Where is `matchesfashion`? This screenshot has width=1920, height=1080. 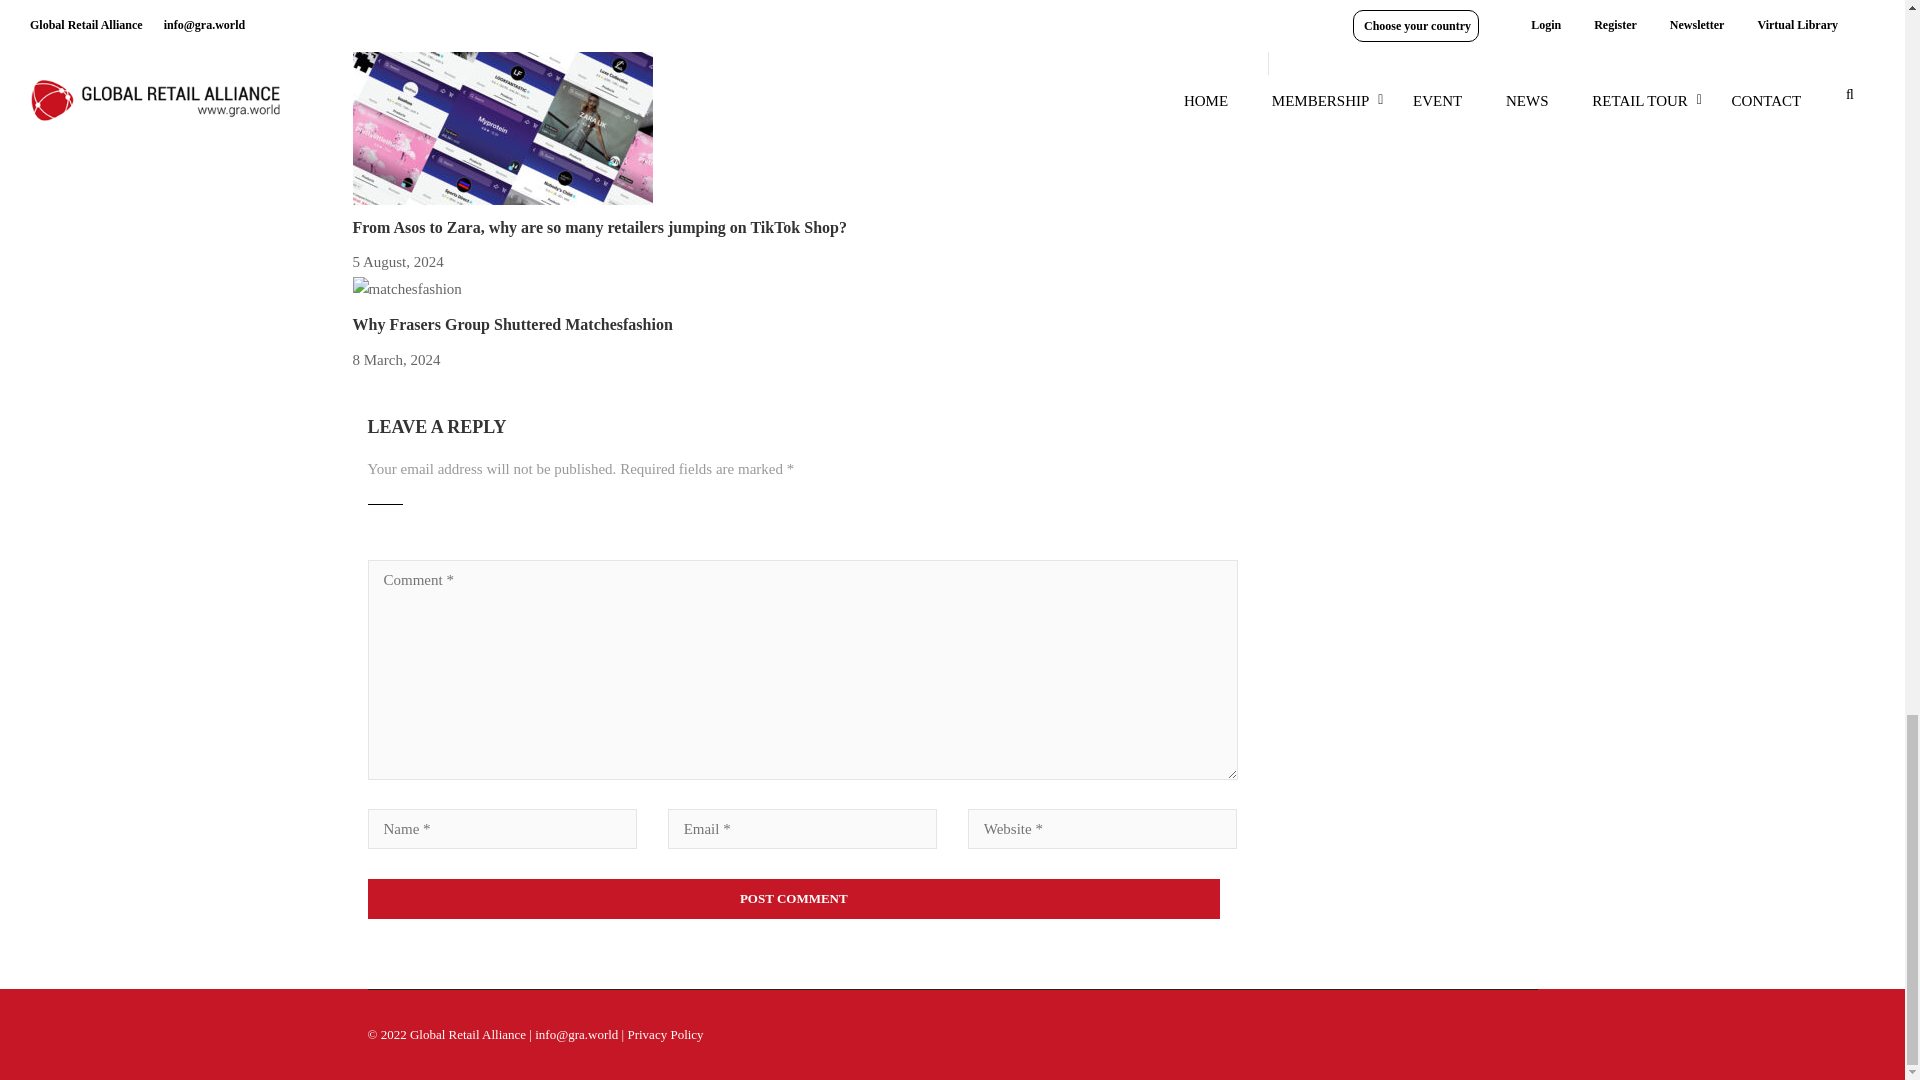
matchesfashion is located at coordinates (406, 290).